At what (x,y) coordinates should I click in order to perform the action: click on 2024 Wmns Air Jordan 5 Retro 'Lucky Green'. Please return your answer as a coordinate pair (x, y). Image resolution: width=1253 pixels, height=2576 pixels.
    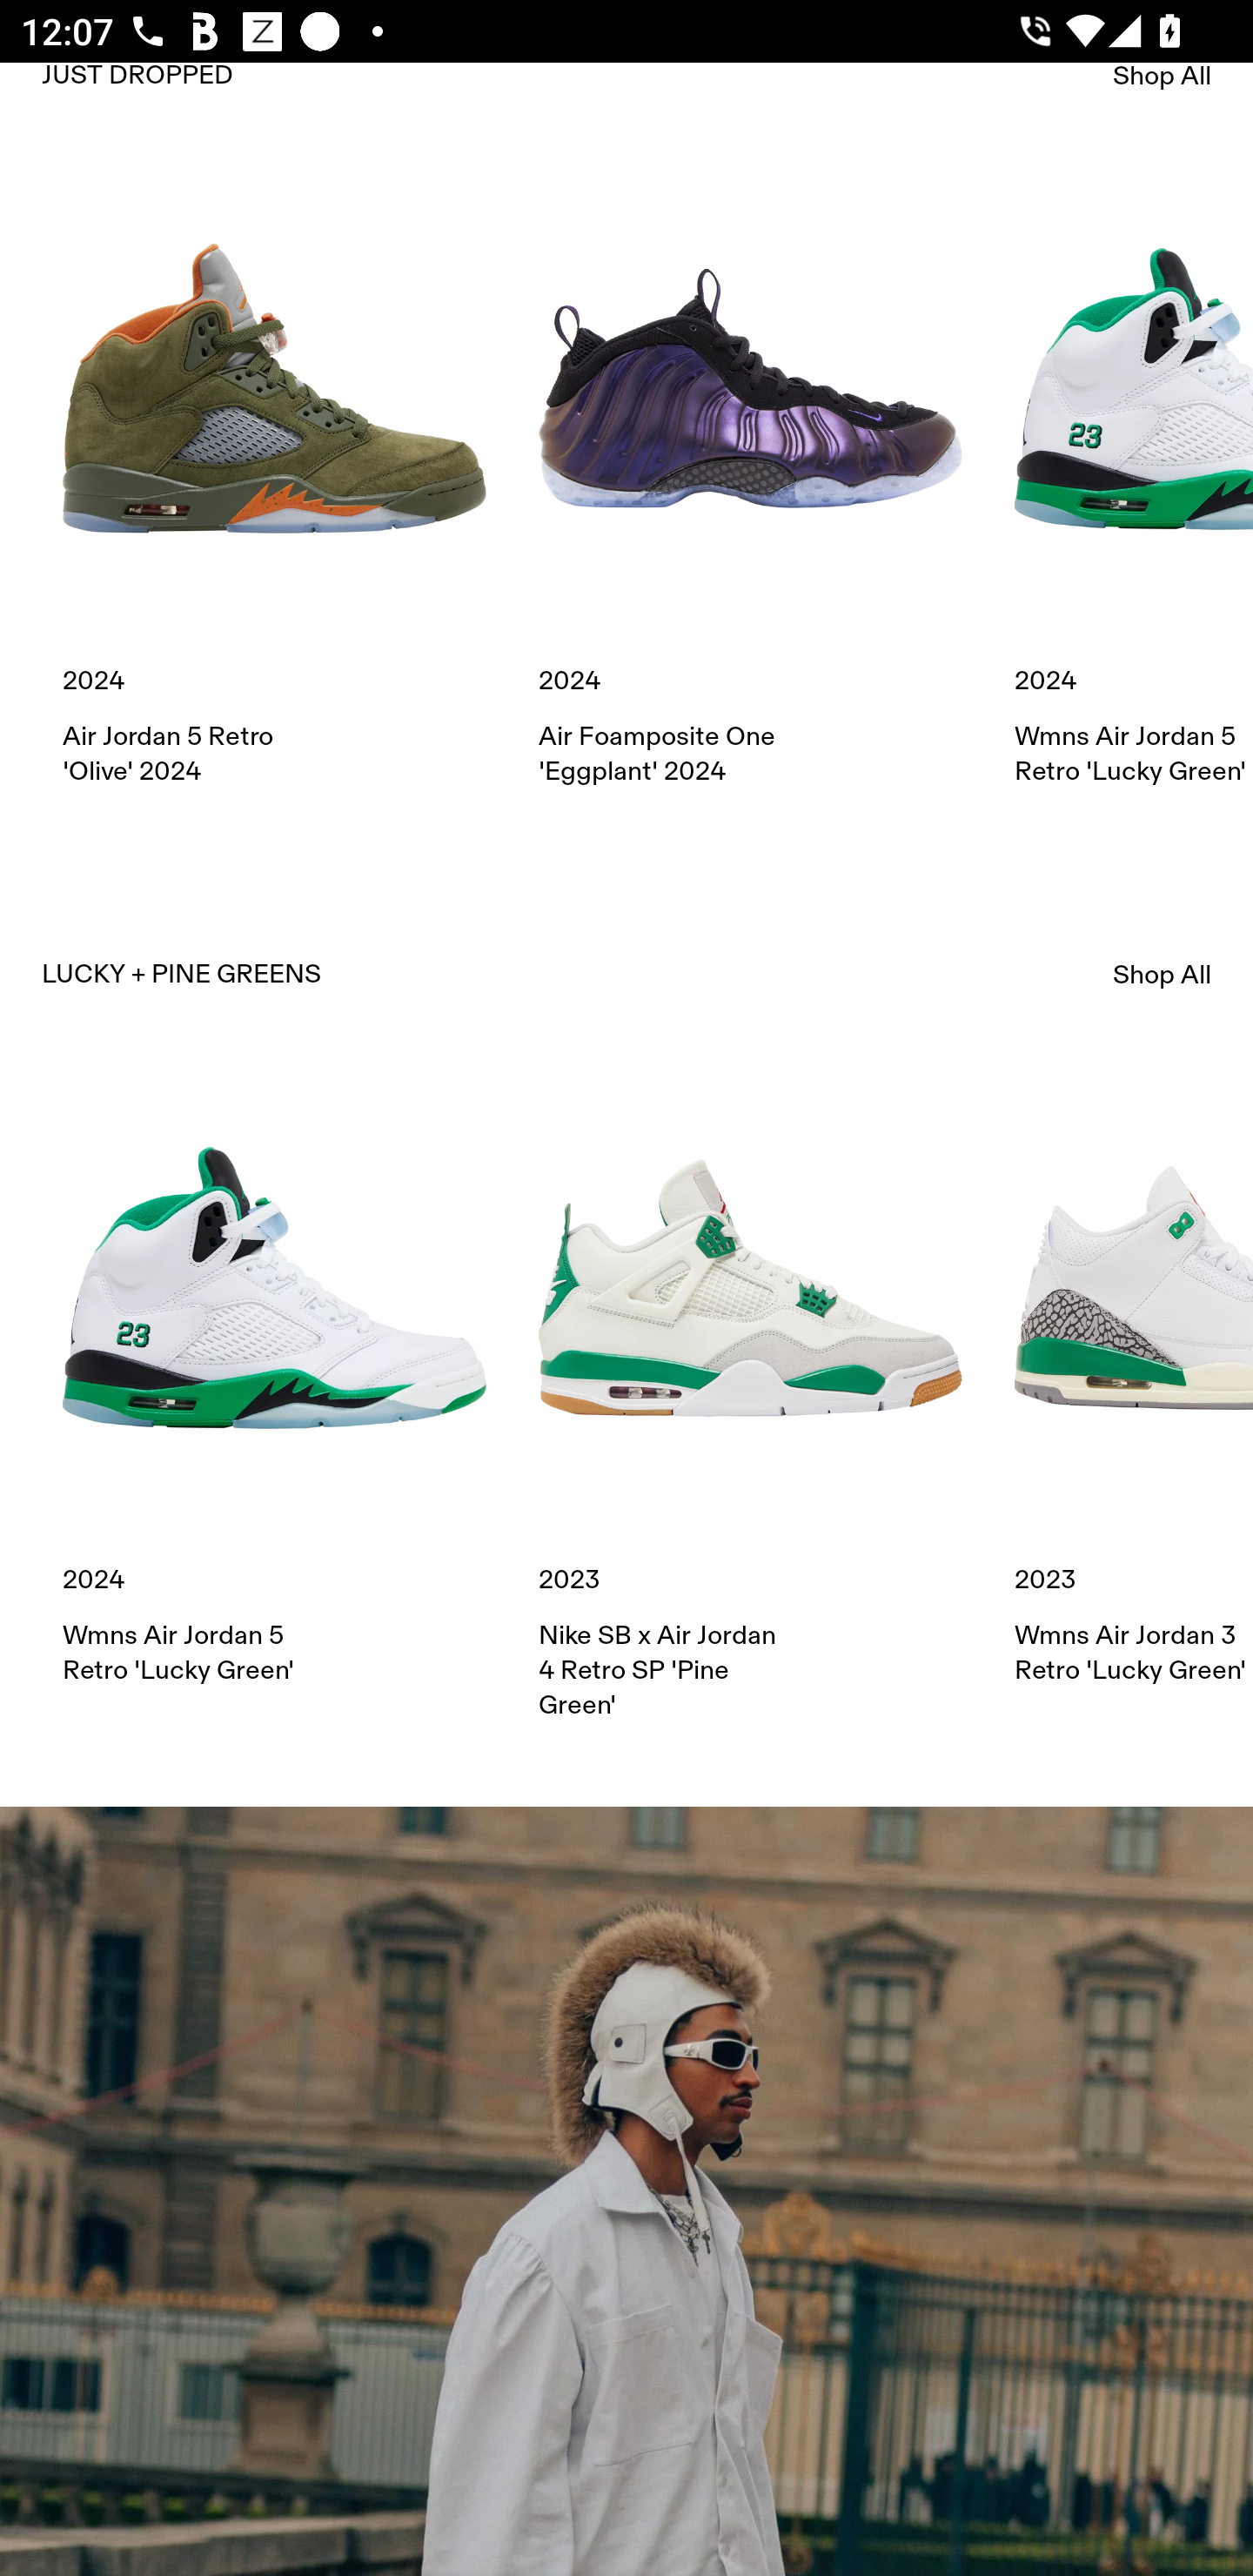
    Looking at the image, I should click on (274, 1382).